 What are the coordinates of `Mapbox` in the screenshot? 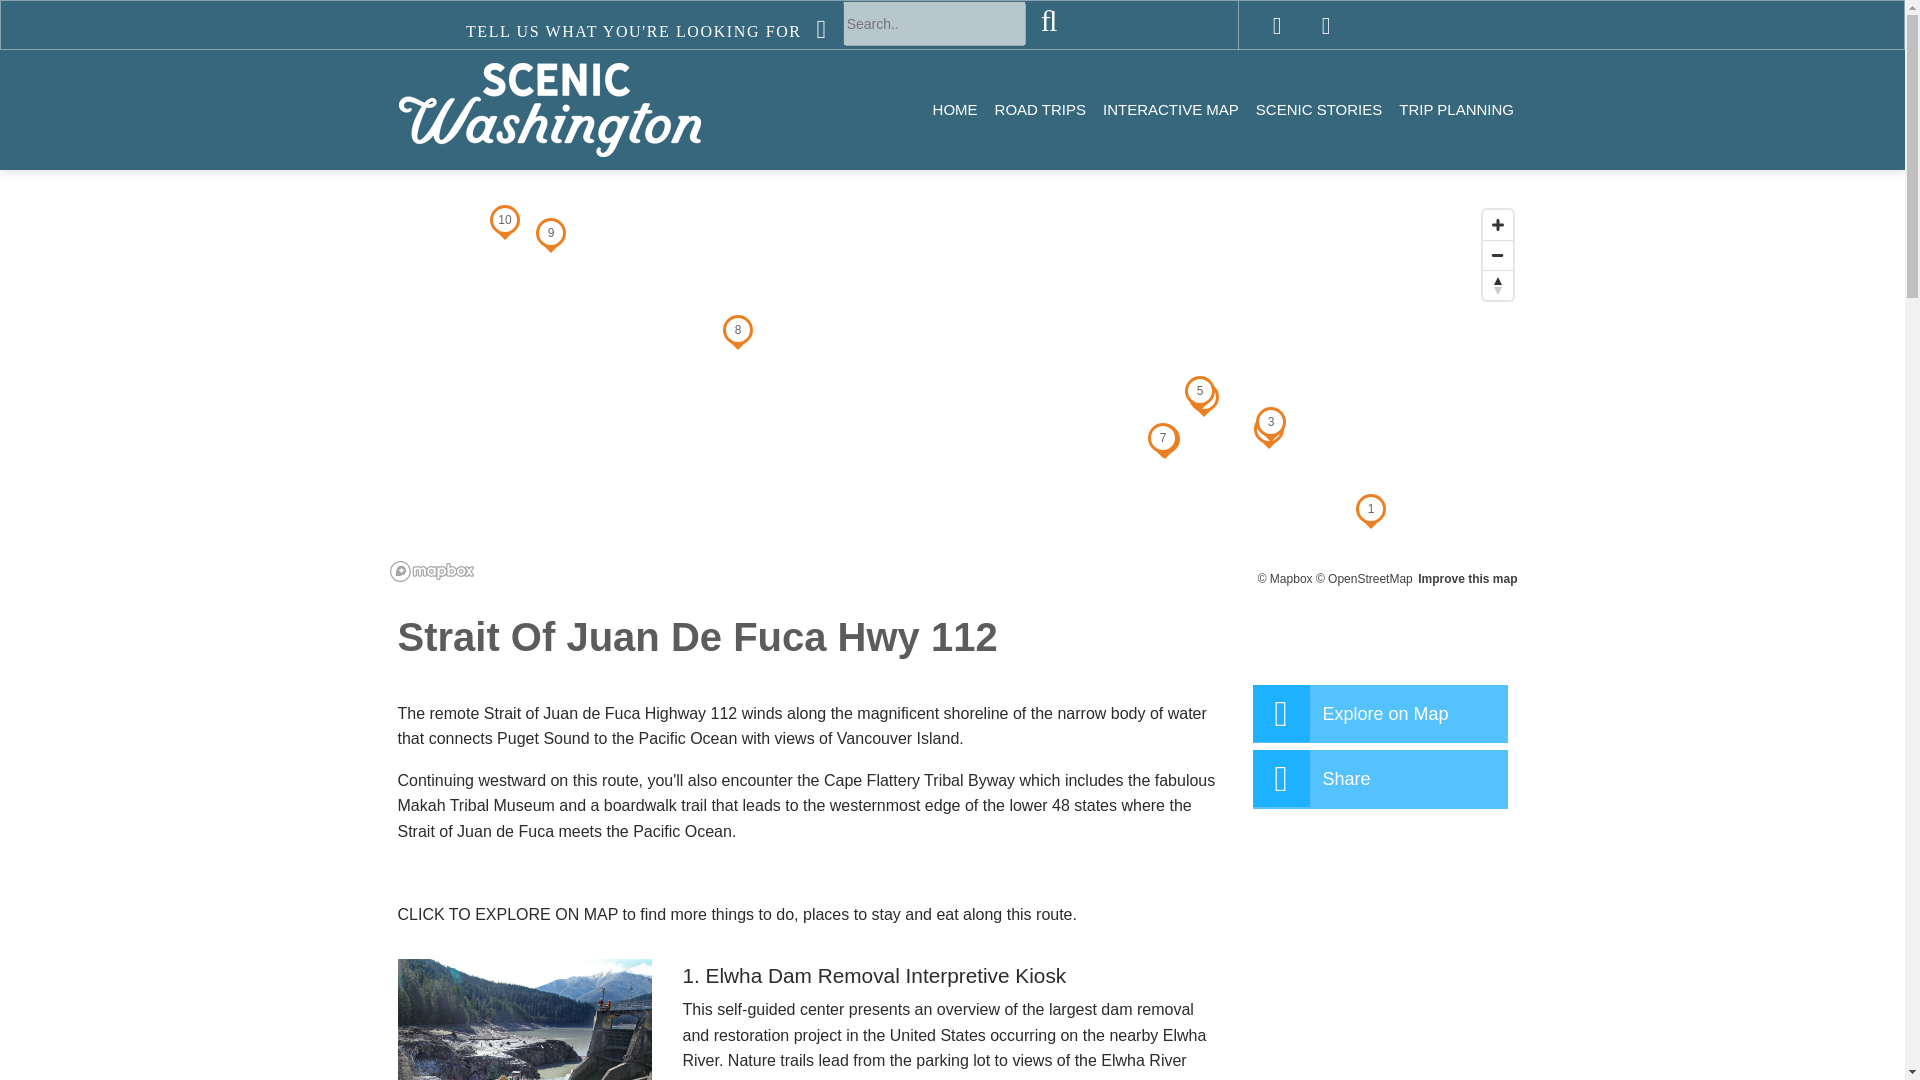 It's located at (1285, 579).